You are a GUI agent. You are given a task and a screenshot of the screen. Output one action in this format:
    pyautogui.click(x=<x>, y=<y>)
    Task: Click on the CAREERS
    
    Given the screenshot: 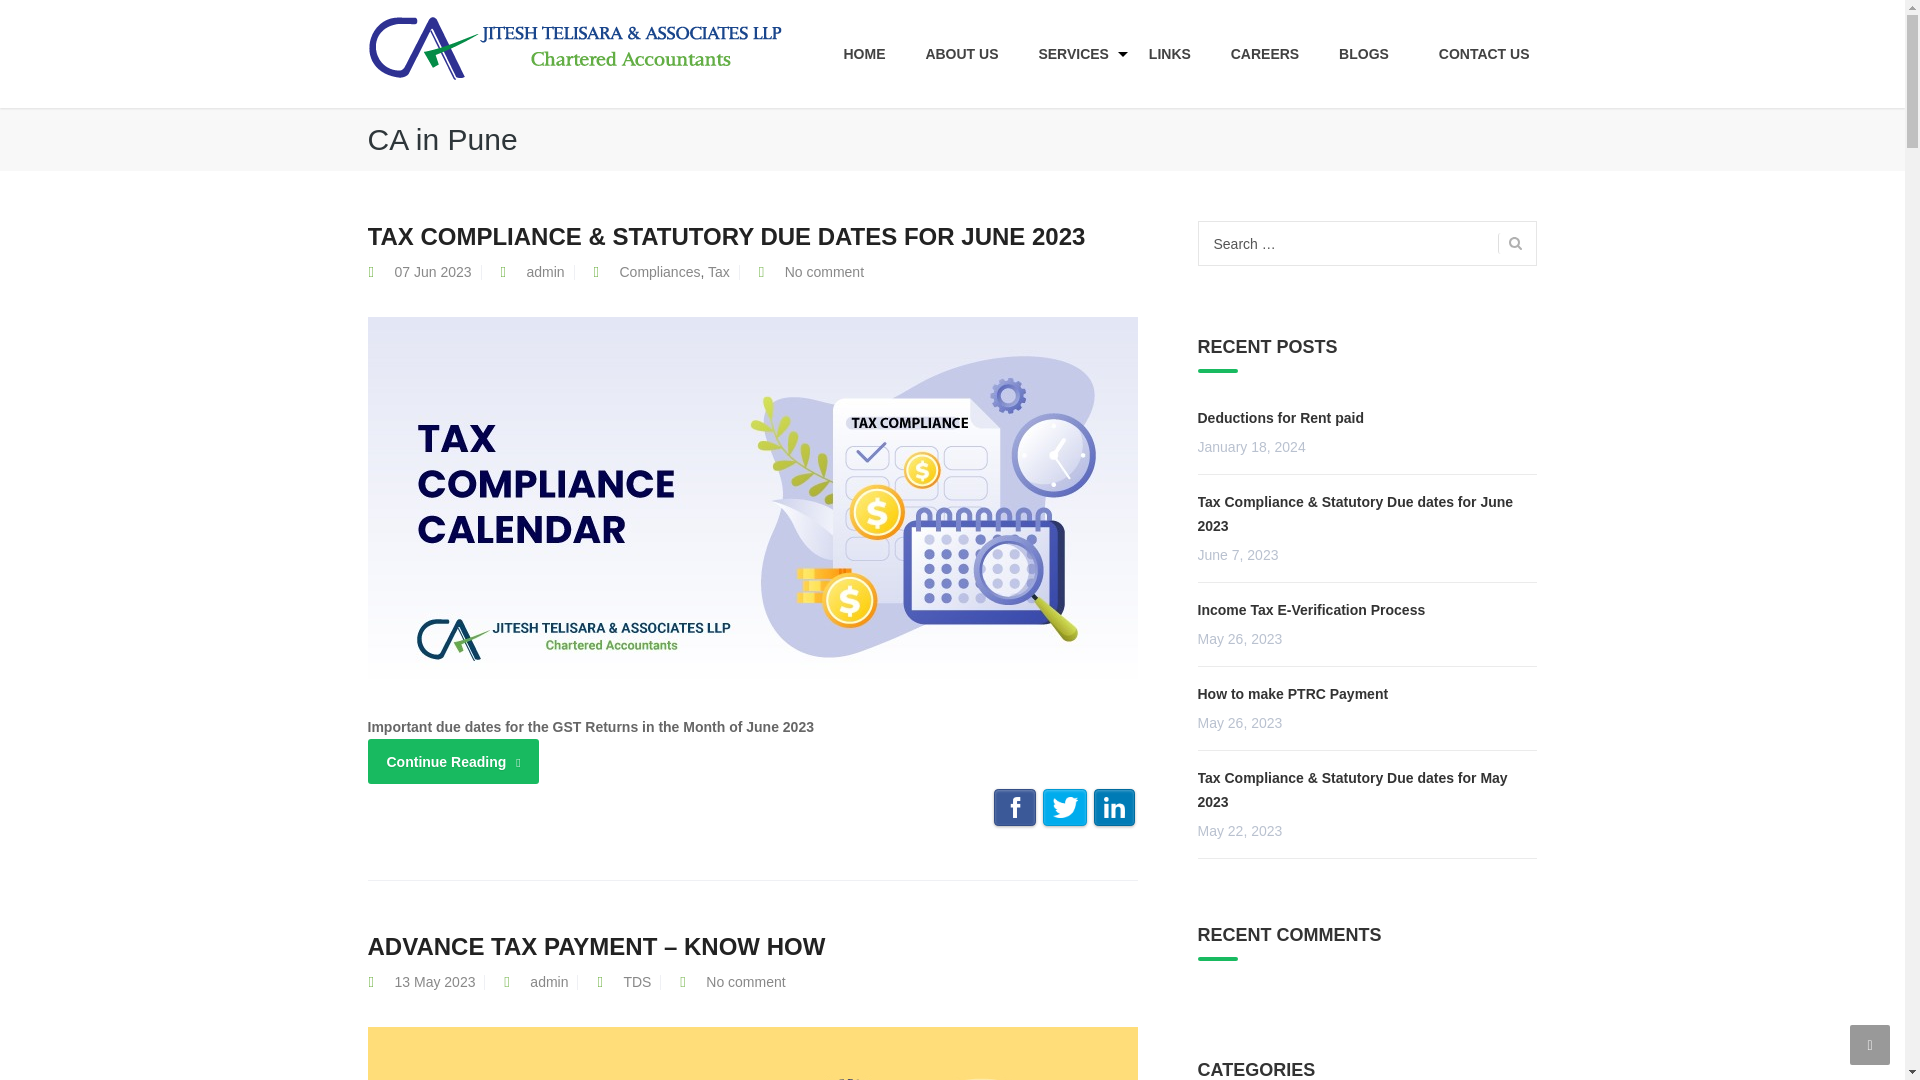 What is the action you would take?
    pyautogui.click(x=1265, y=54)
    